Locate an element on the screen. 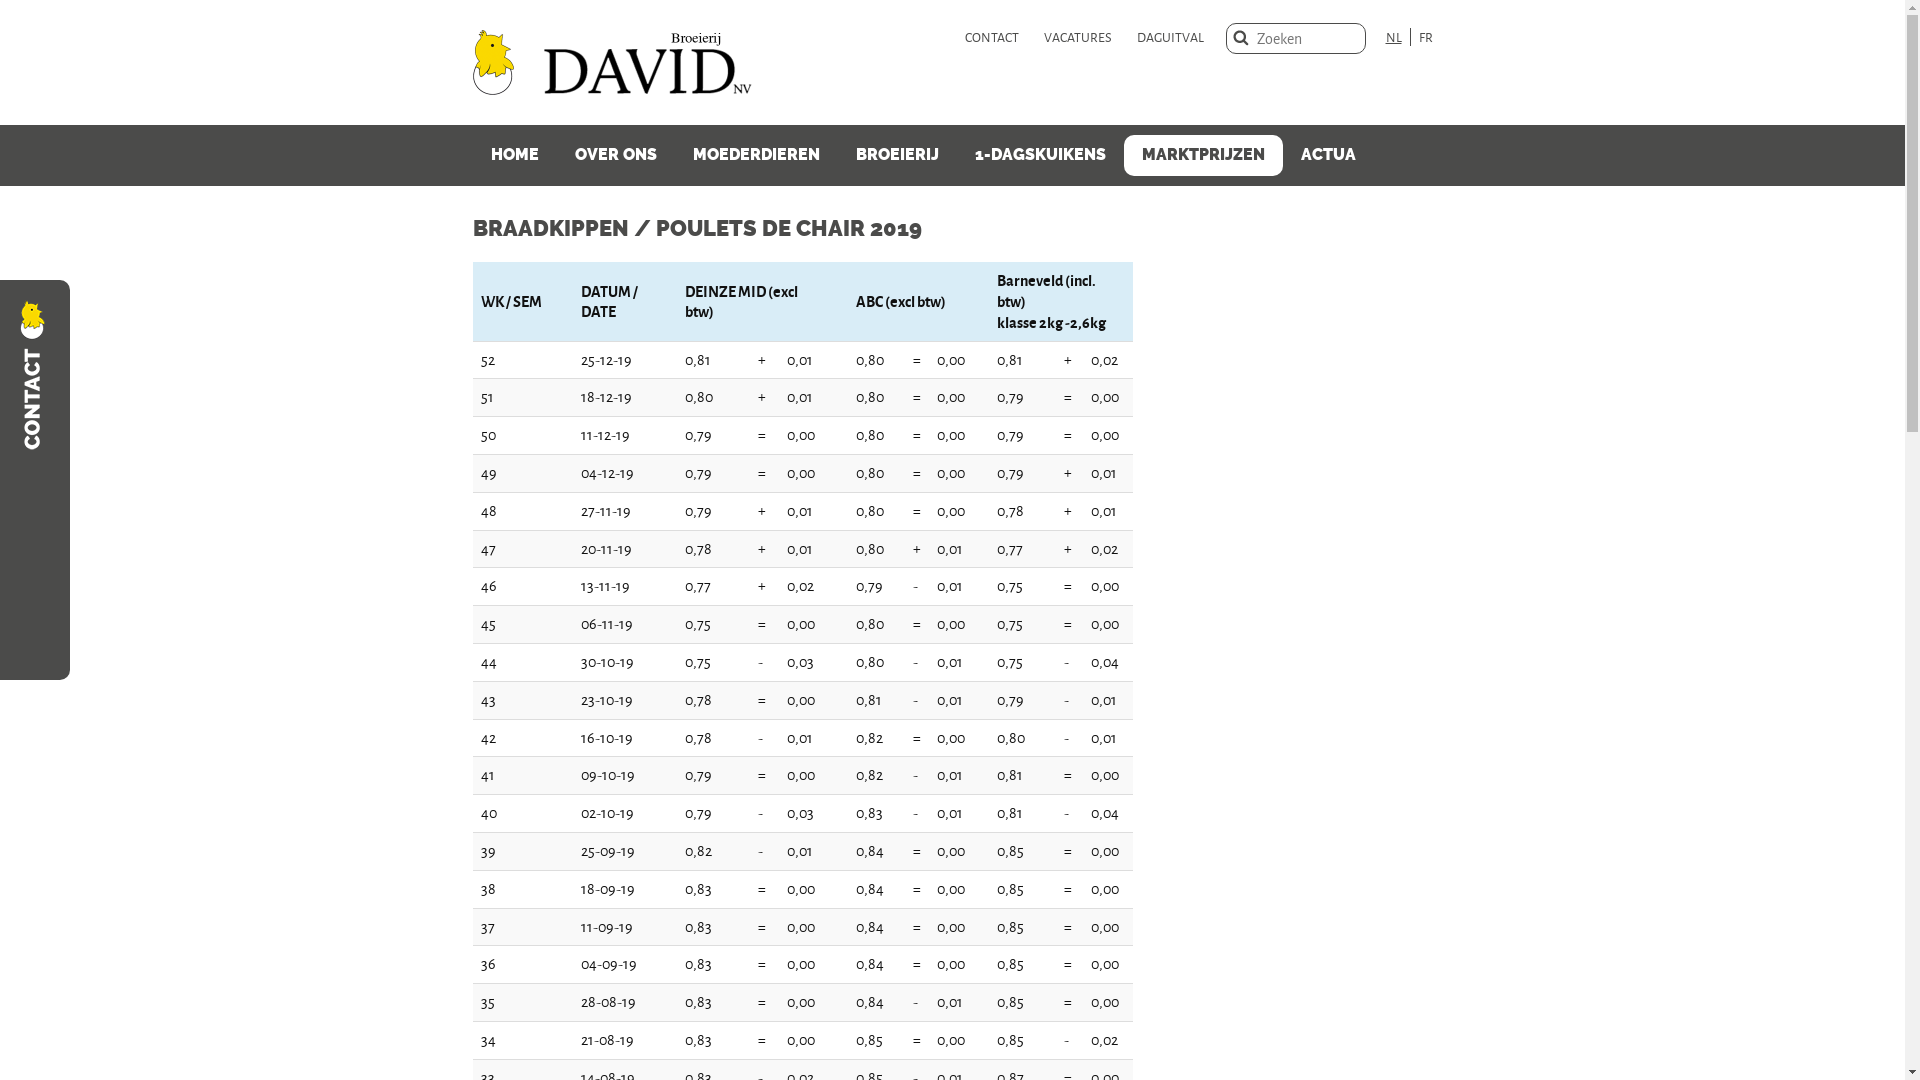  BROEIERIJ is located at coordinates (898, 156).